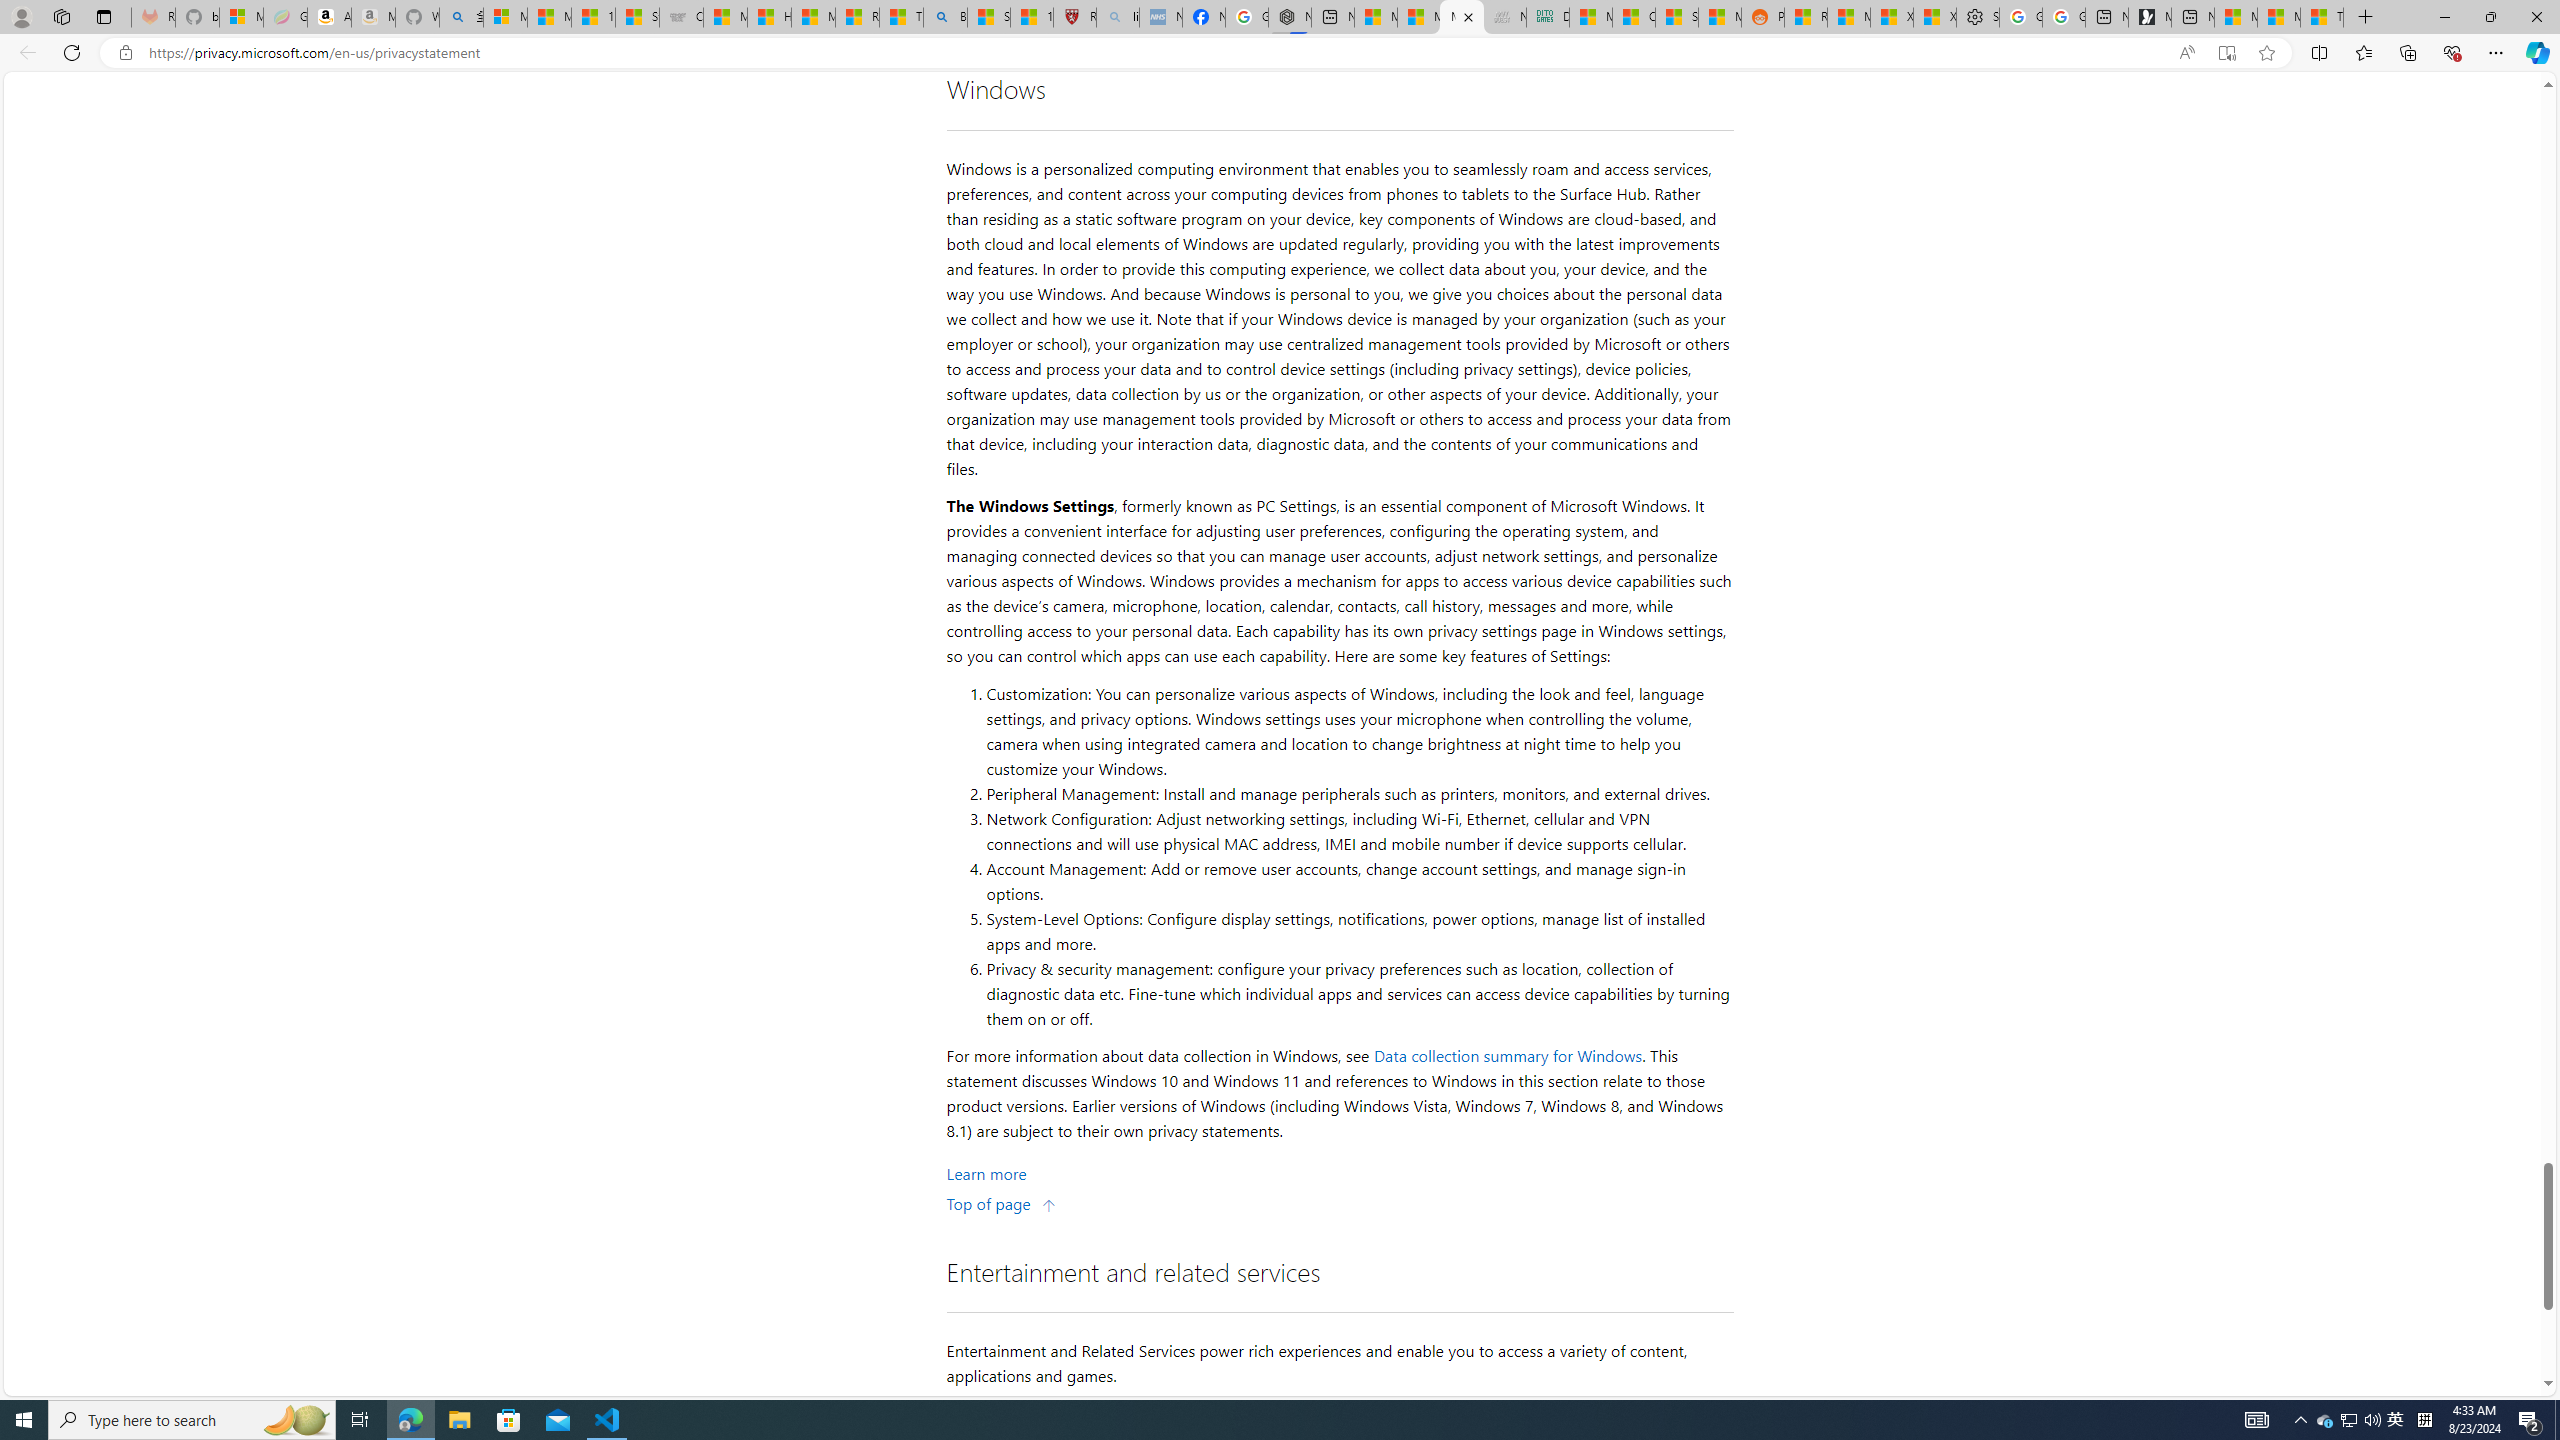 The image size is (2560, 1440). Describe the element at coordinates (1590, 17) in the screenshot. I see `MSNBC - MSN` at that location.